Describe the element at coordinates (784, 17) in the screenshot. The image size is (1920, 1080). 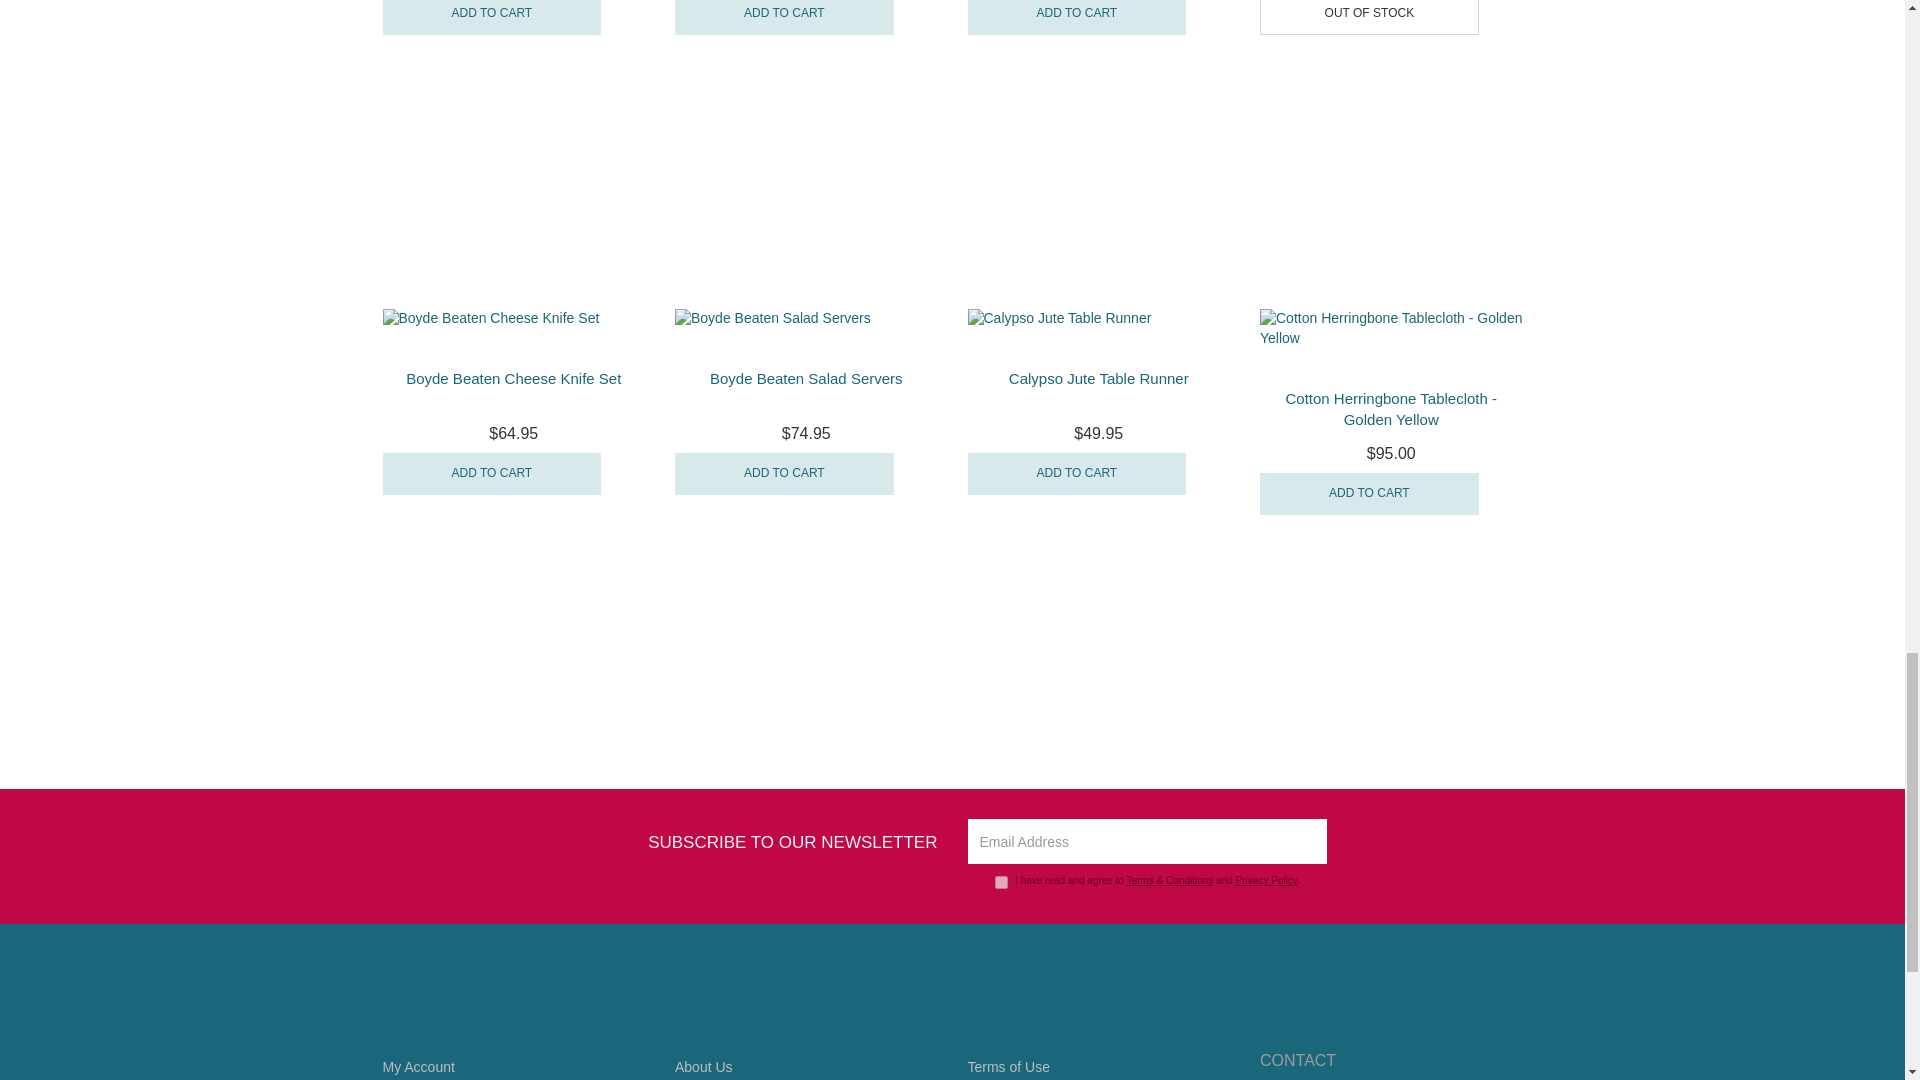
I see `Add to Cart` at that location.